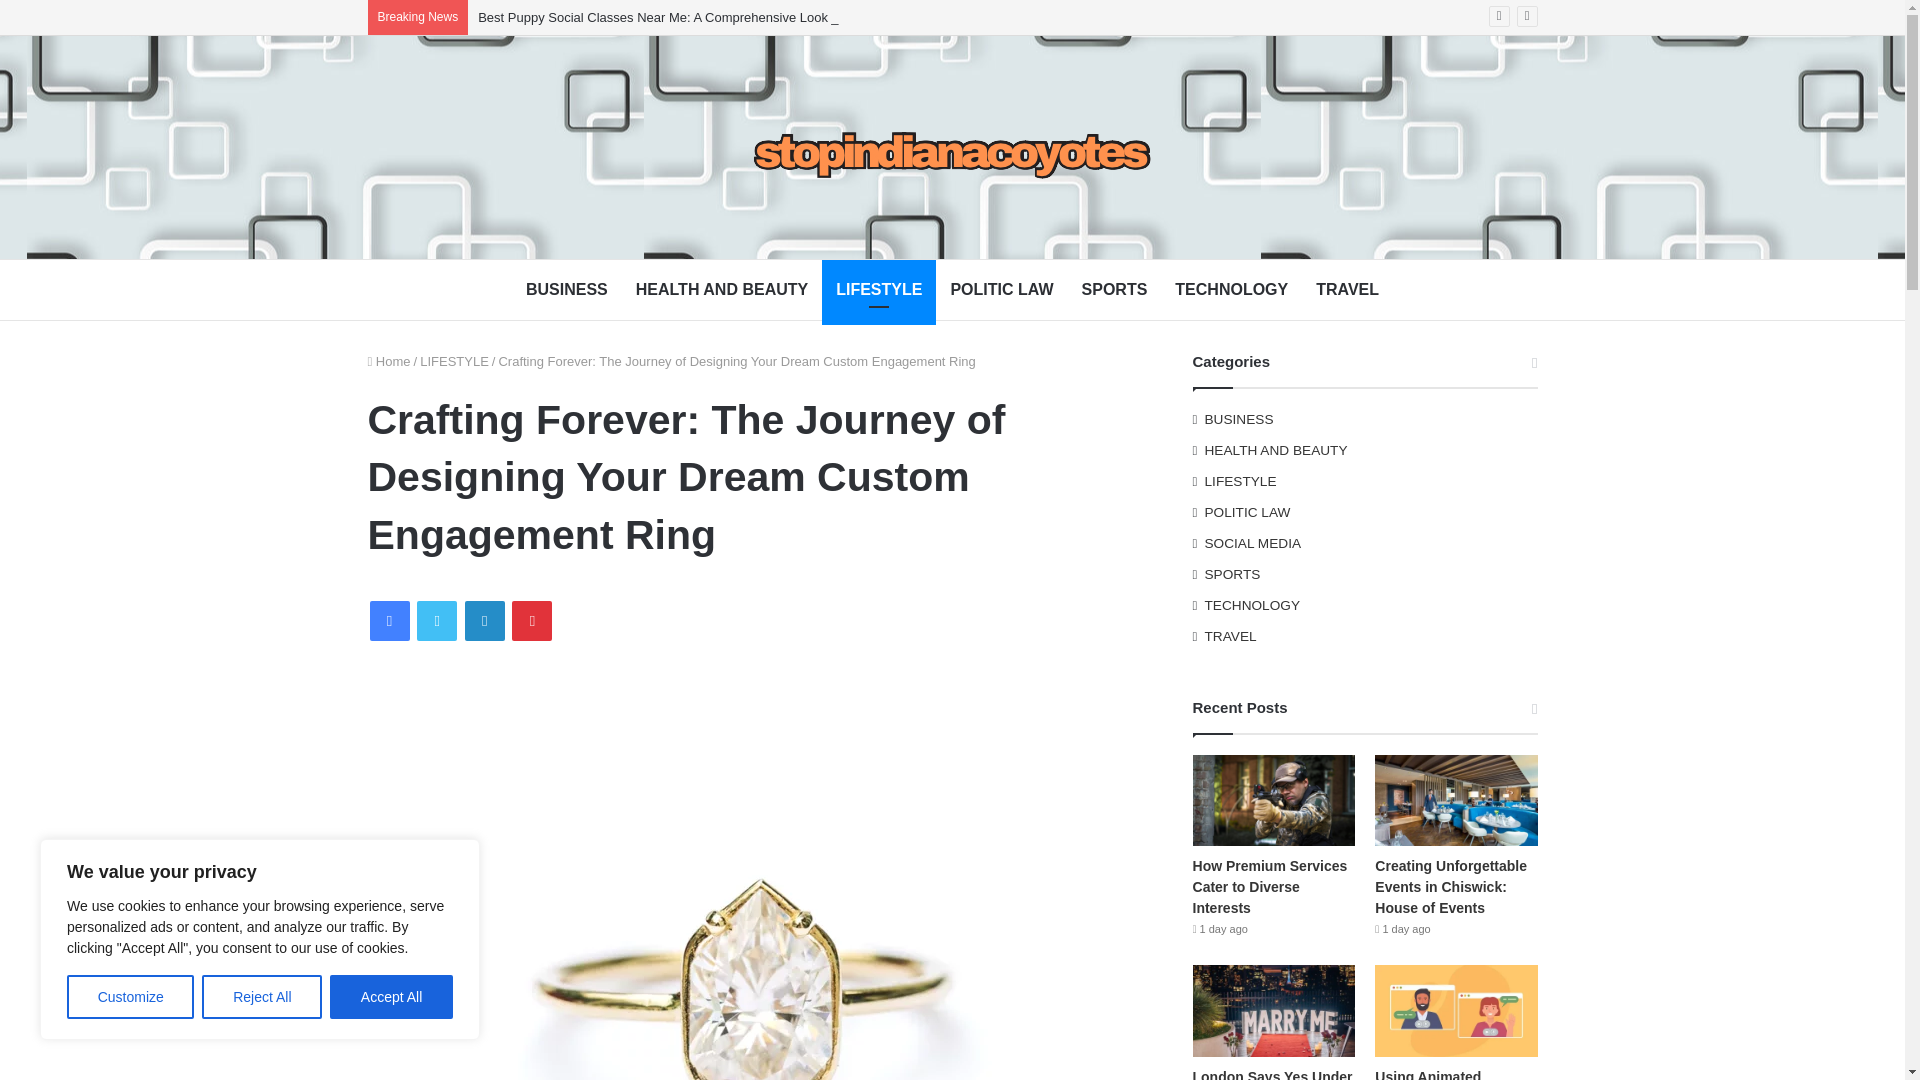  What do you see at coordinates (436, 620) in the screenshot?
I see `Twitter` at bounding box center [436, 620].